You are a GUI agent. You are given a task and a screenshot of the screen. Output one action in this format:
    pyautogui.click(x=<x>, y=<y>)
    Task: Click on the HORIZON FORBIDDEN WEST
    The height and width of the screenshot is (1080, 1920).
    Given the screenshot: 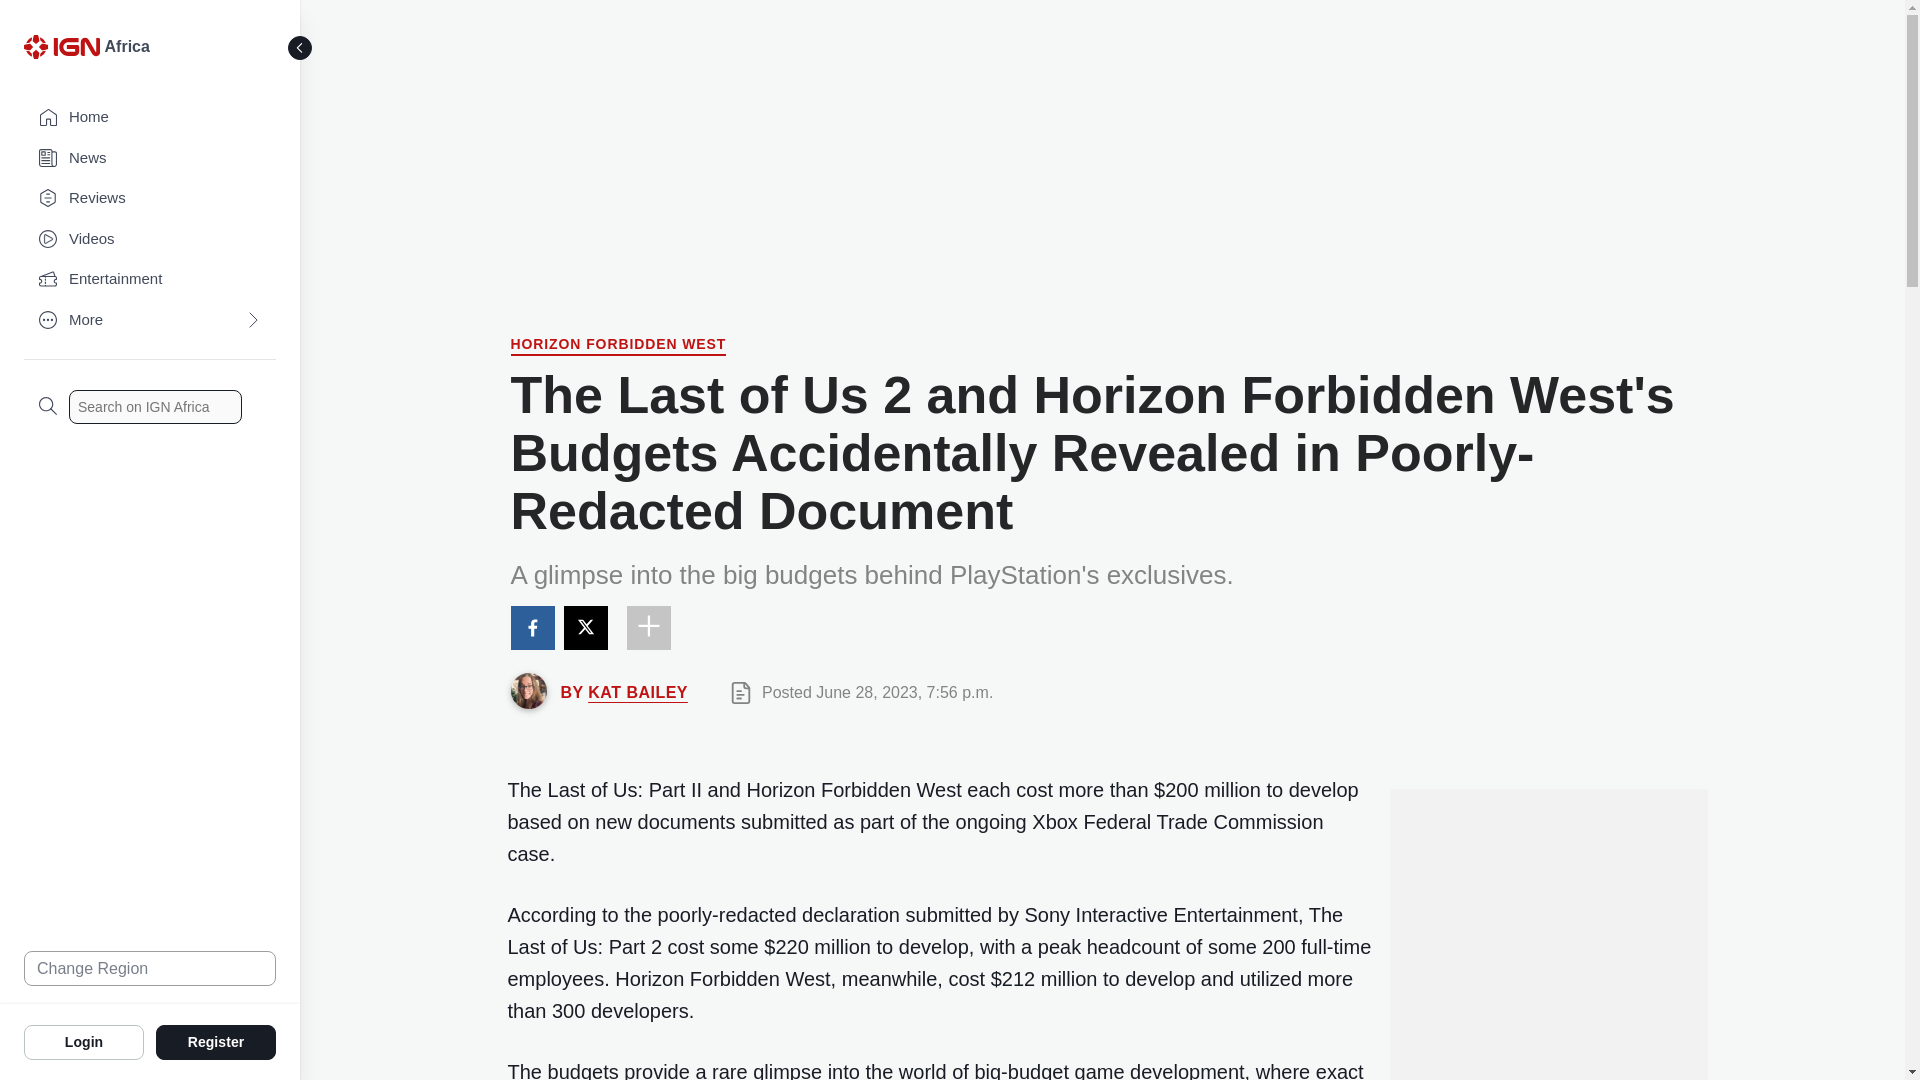 What is the action you would take?
    pyautogui.click(x=618, y=346)
    